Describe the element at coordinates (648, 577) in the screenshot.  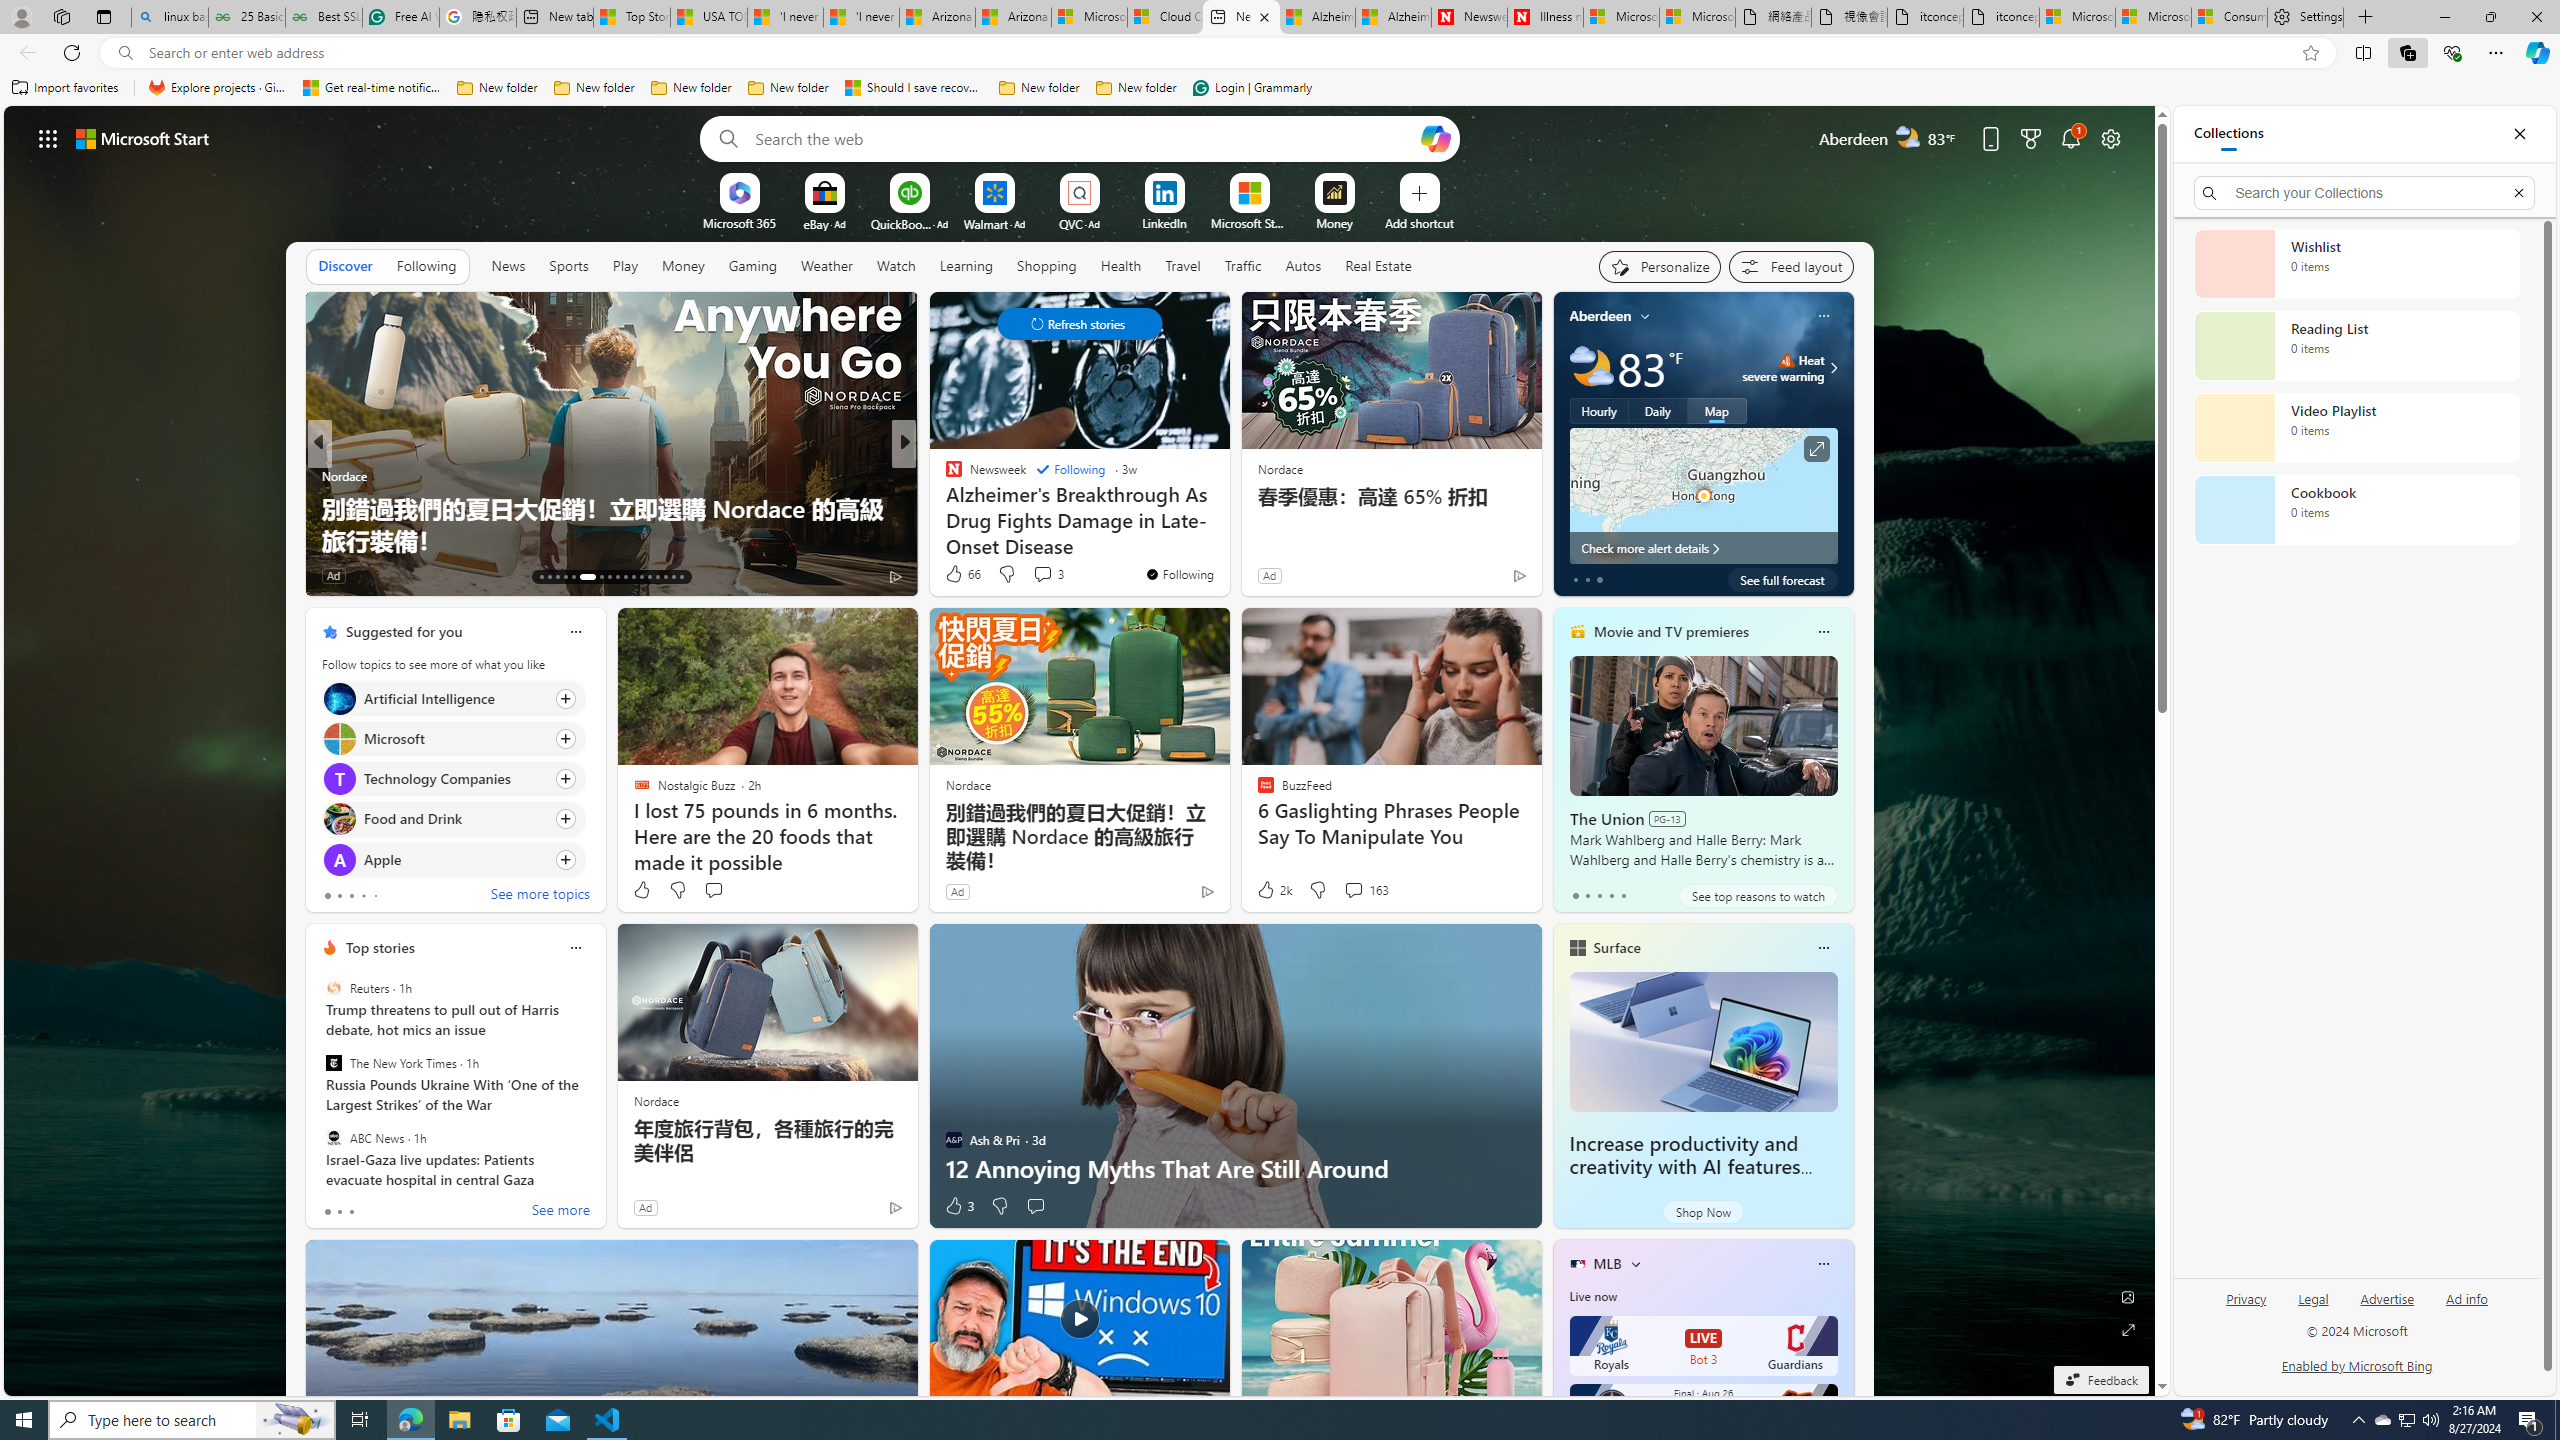
I see `AutomationID: tab-25` at that location.